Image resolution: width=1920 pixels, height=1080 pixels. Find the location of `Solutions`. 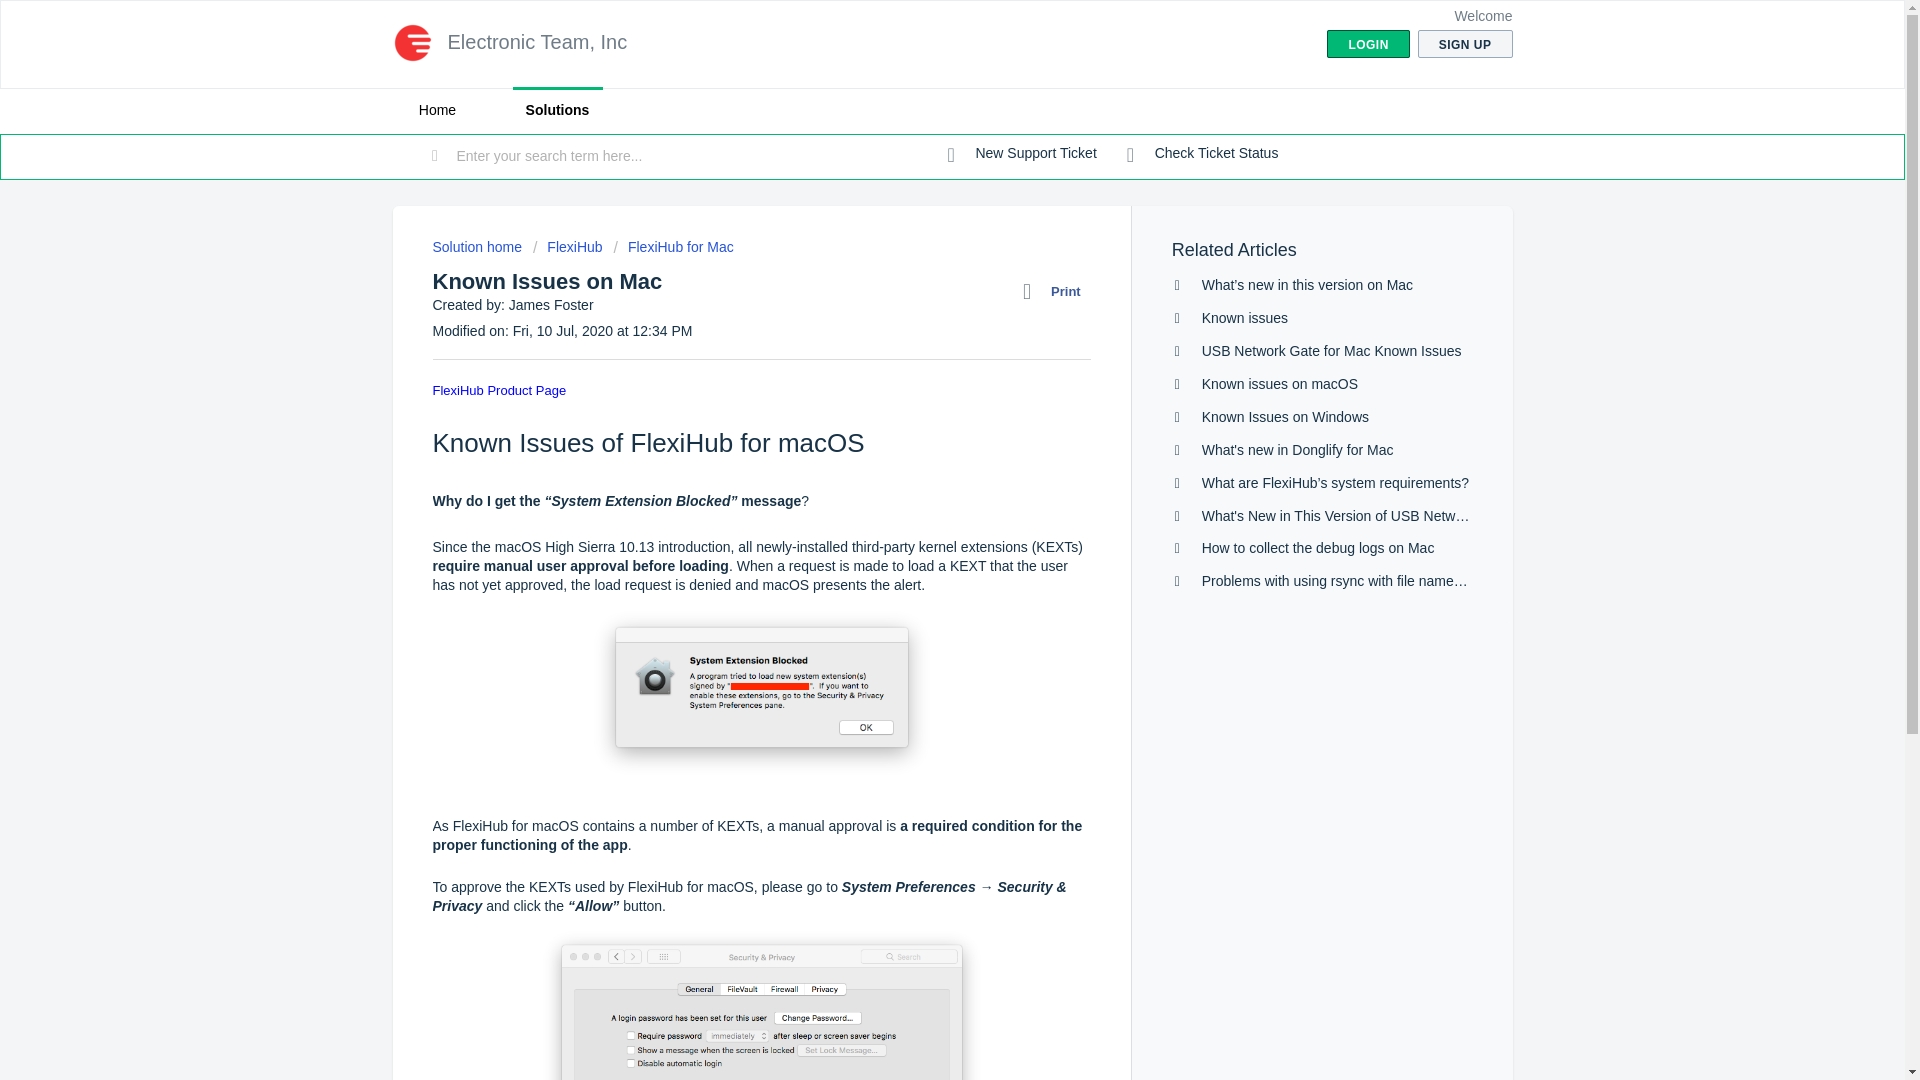

Solutions is located at coordinates (557, 110).